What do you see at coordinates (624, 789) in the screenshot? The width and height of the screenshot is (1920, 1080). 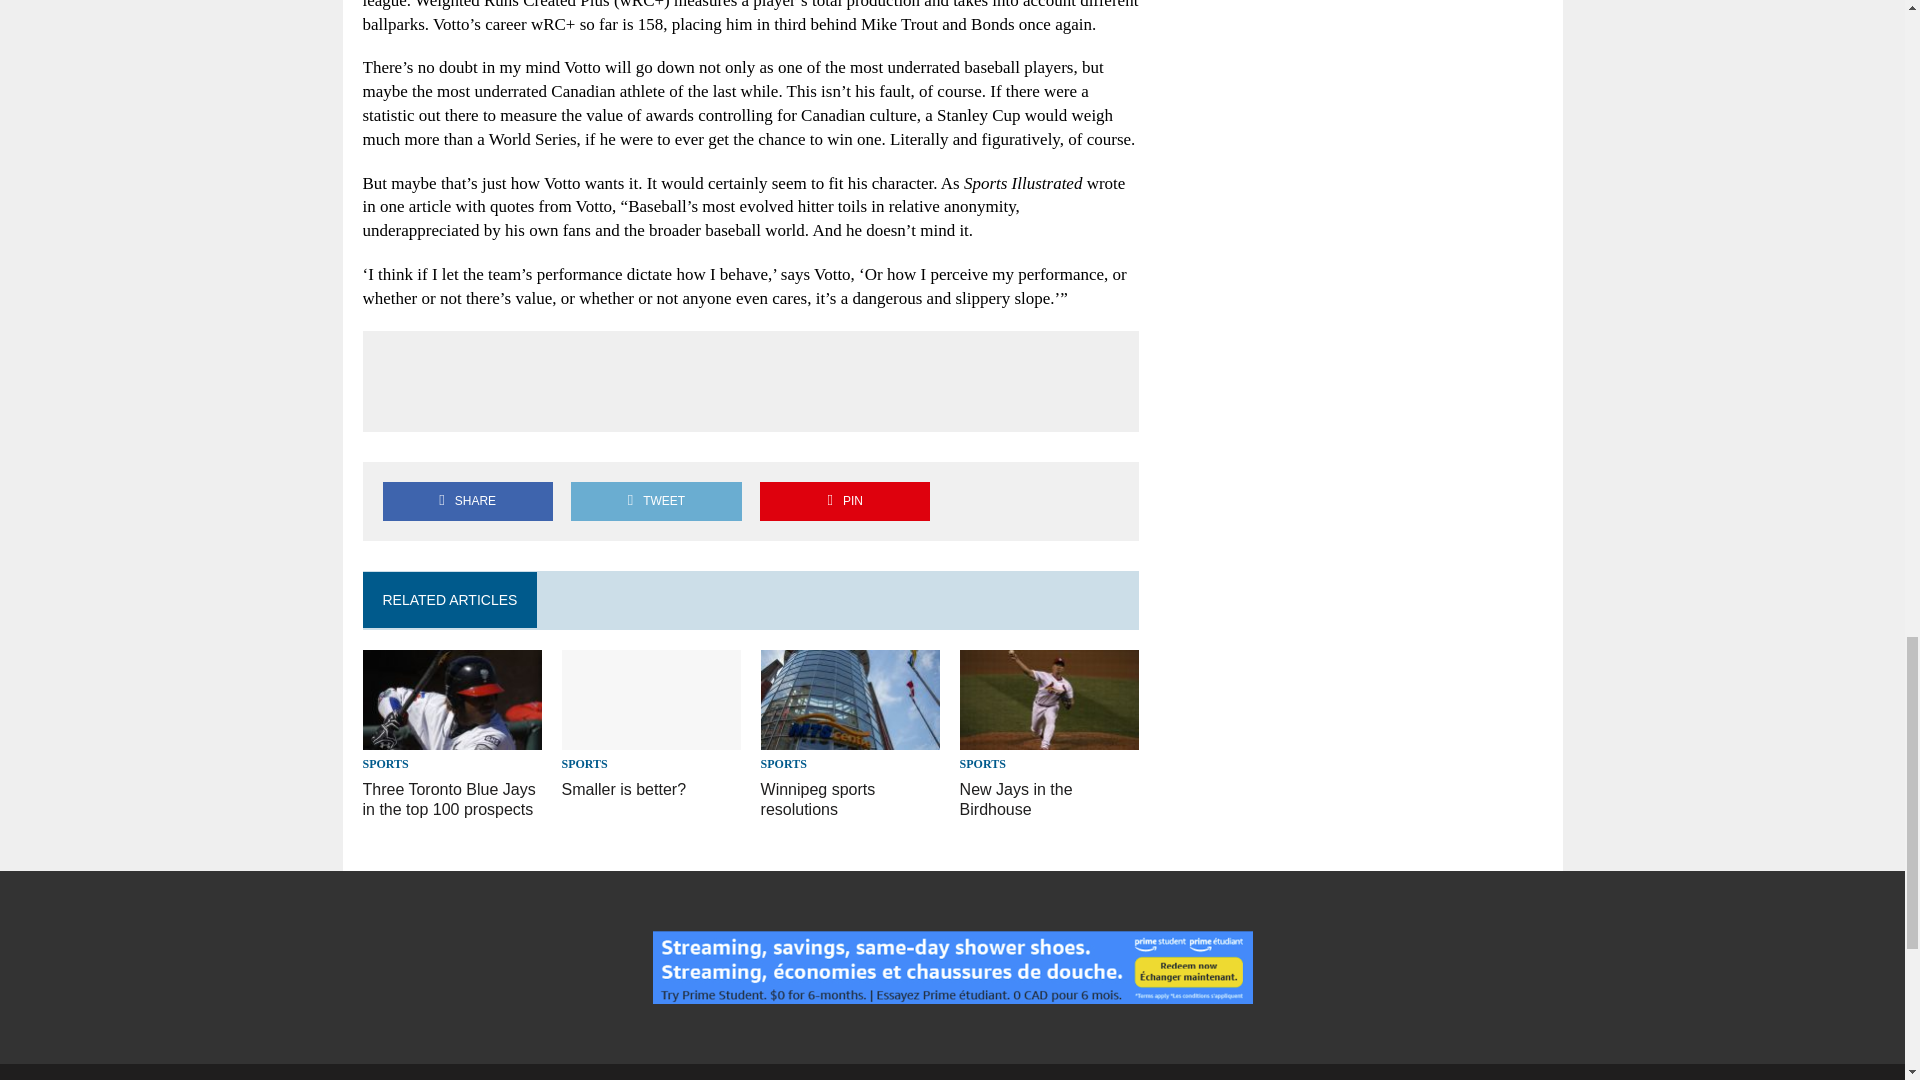 I see `Smaller is better?` at bounding box center [624, 789].